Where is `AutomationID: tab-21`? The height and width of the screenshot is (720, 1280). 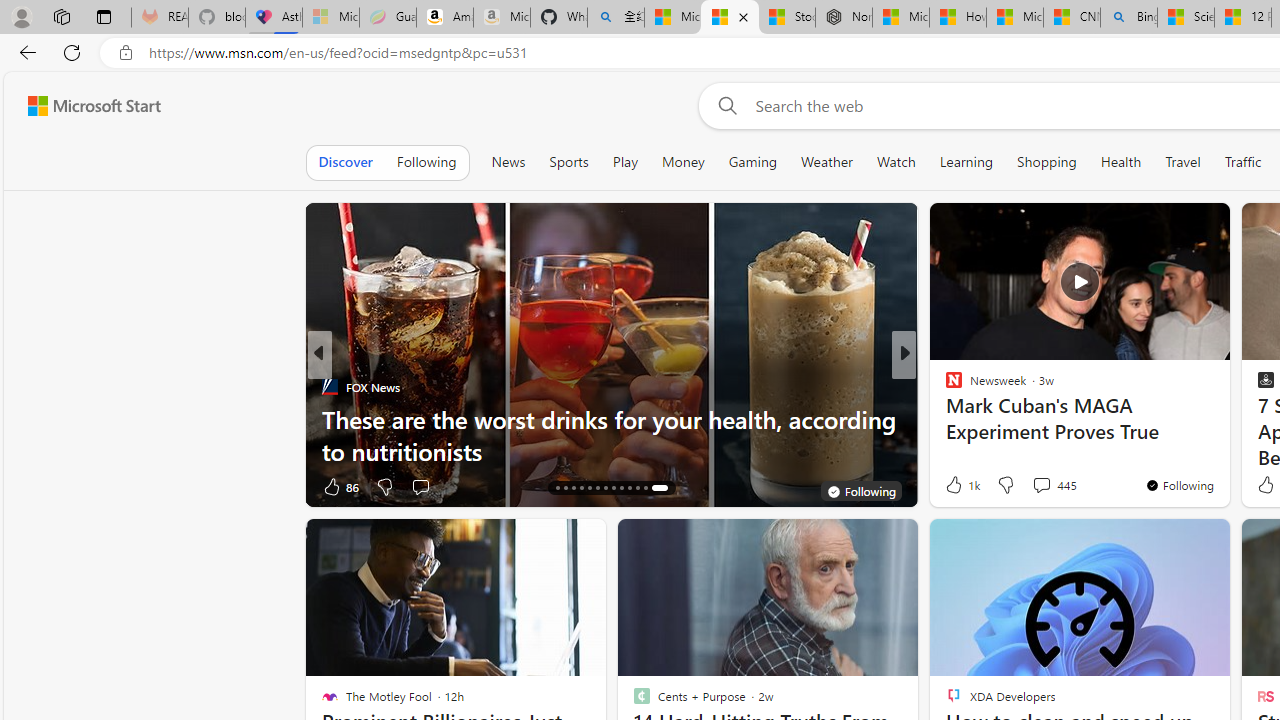 AutomationID: tab-21 is located at coordinates (614, 488).